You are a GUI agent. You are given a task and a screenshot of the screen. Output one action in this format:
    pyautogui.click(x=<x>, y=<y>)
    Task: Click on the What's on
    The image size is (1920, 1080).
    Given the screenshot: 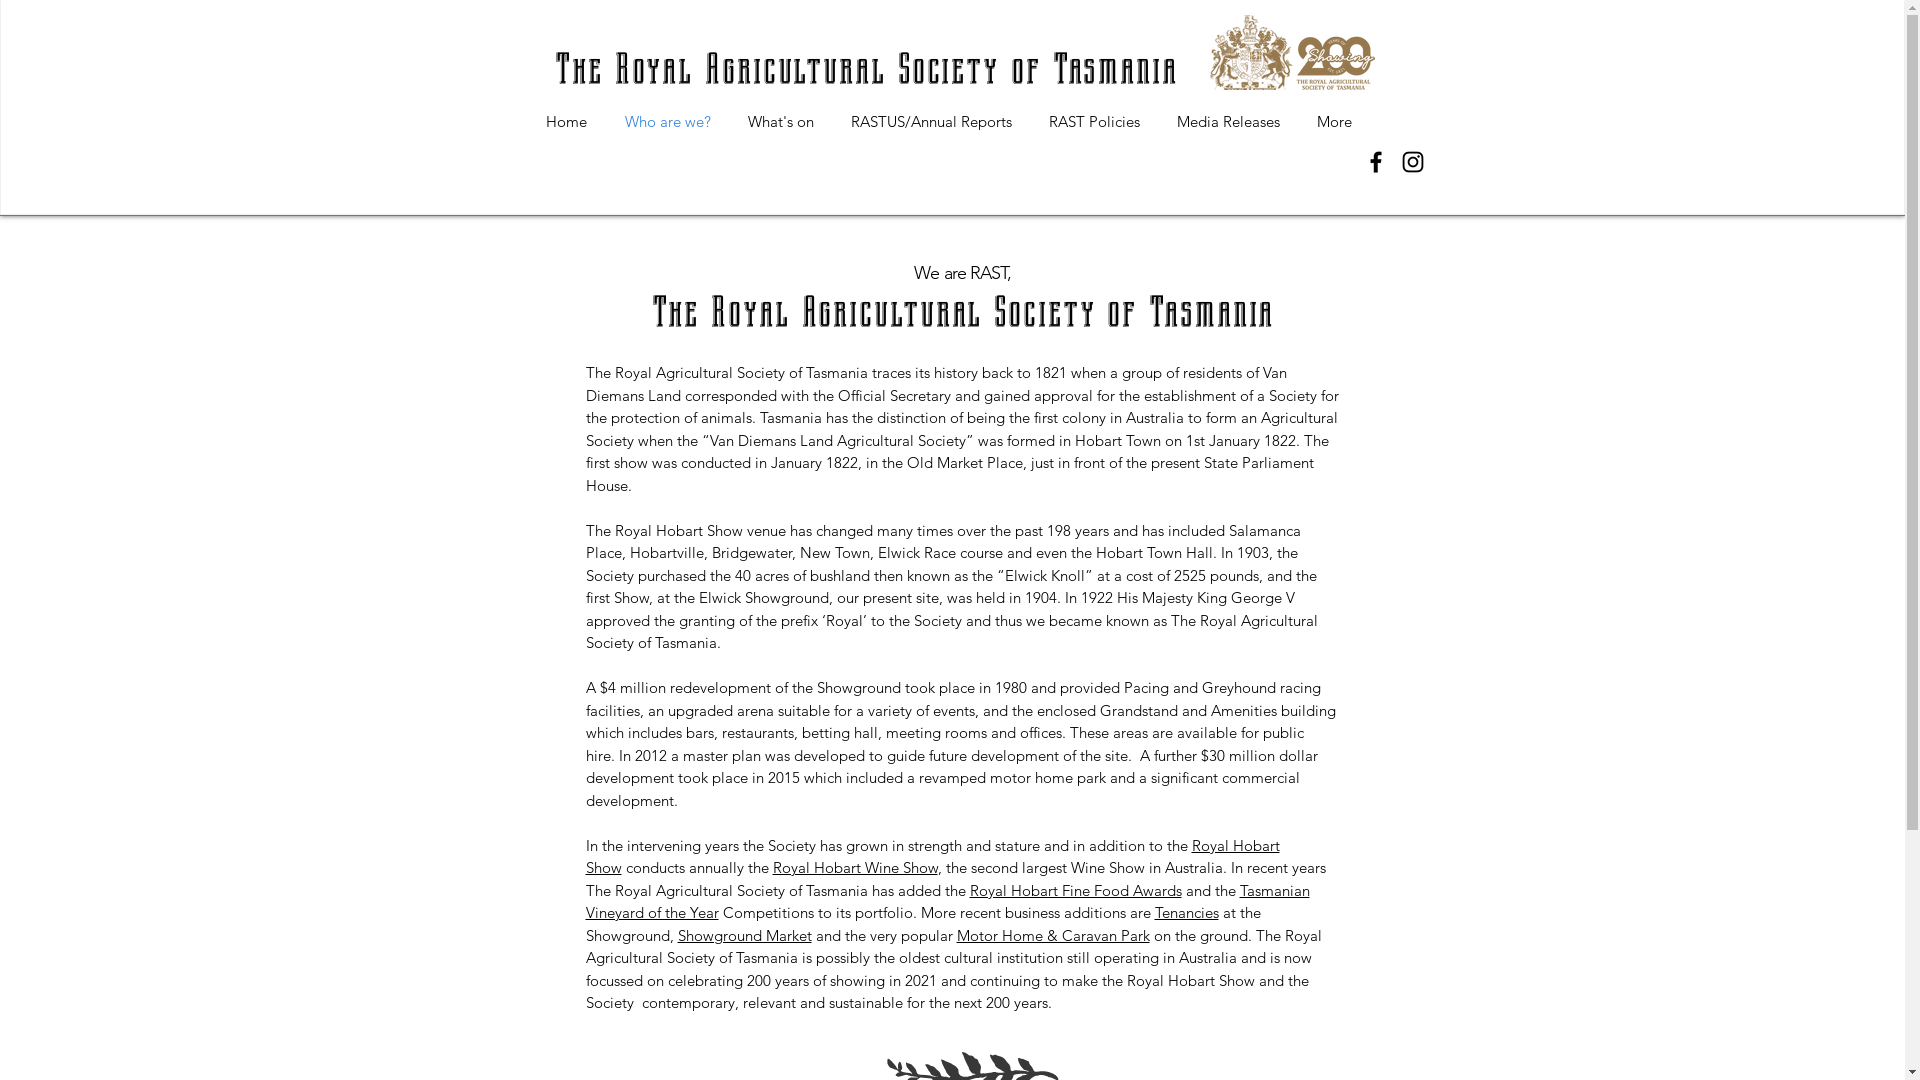 What is the action you would take?
    pyautogui.click(x=782, y=122)
    